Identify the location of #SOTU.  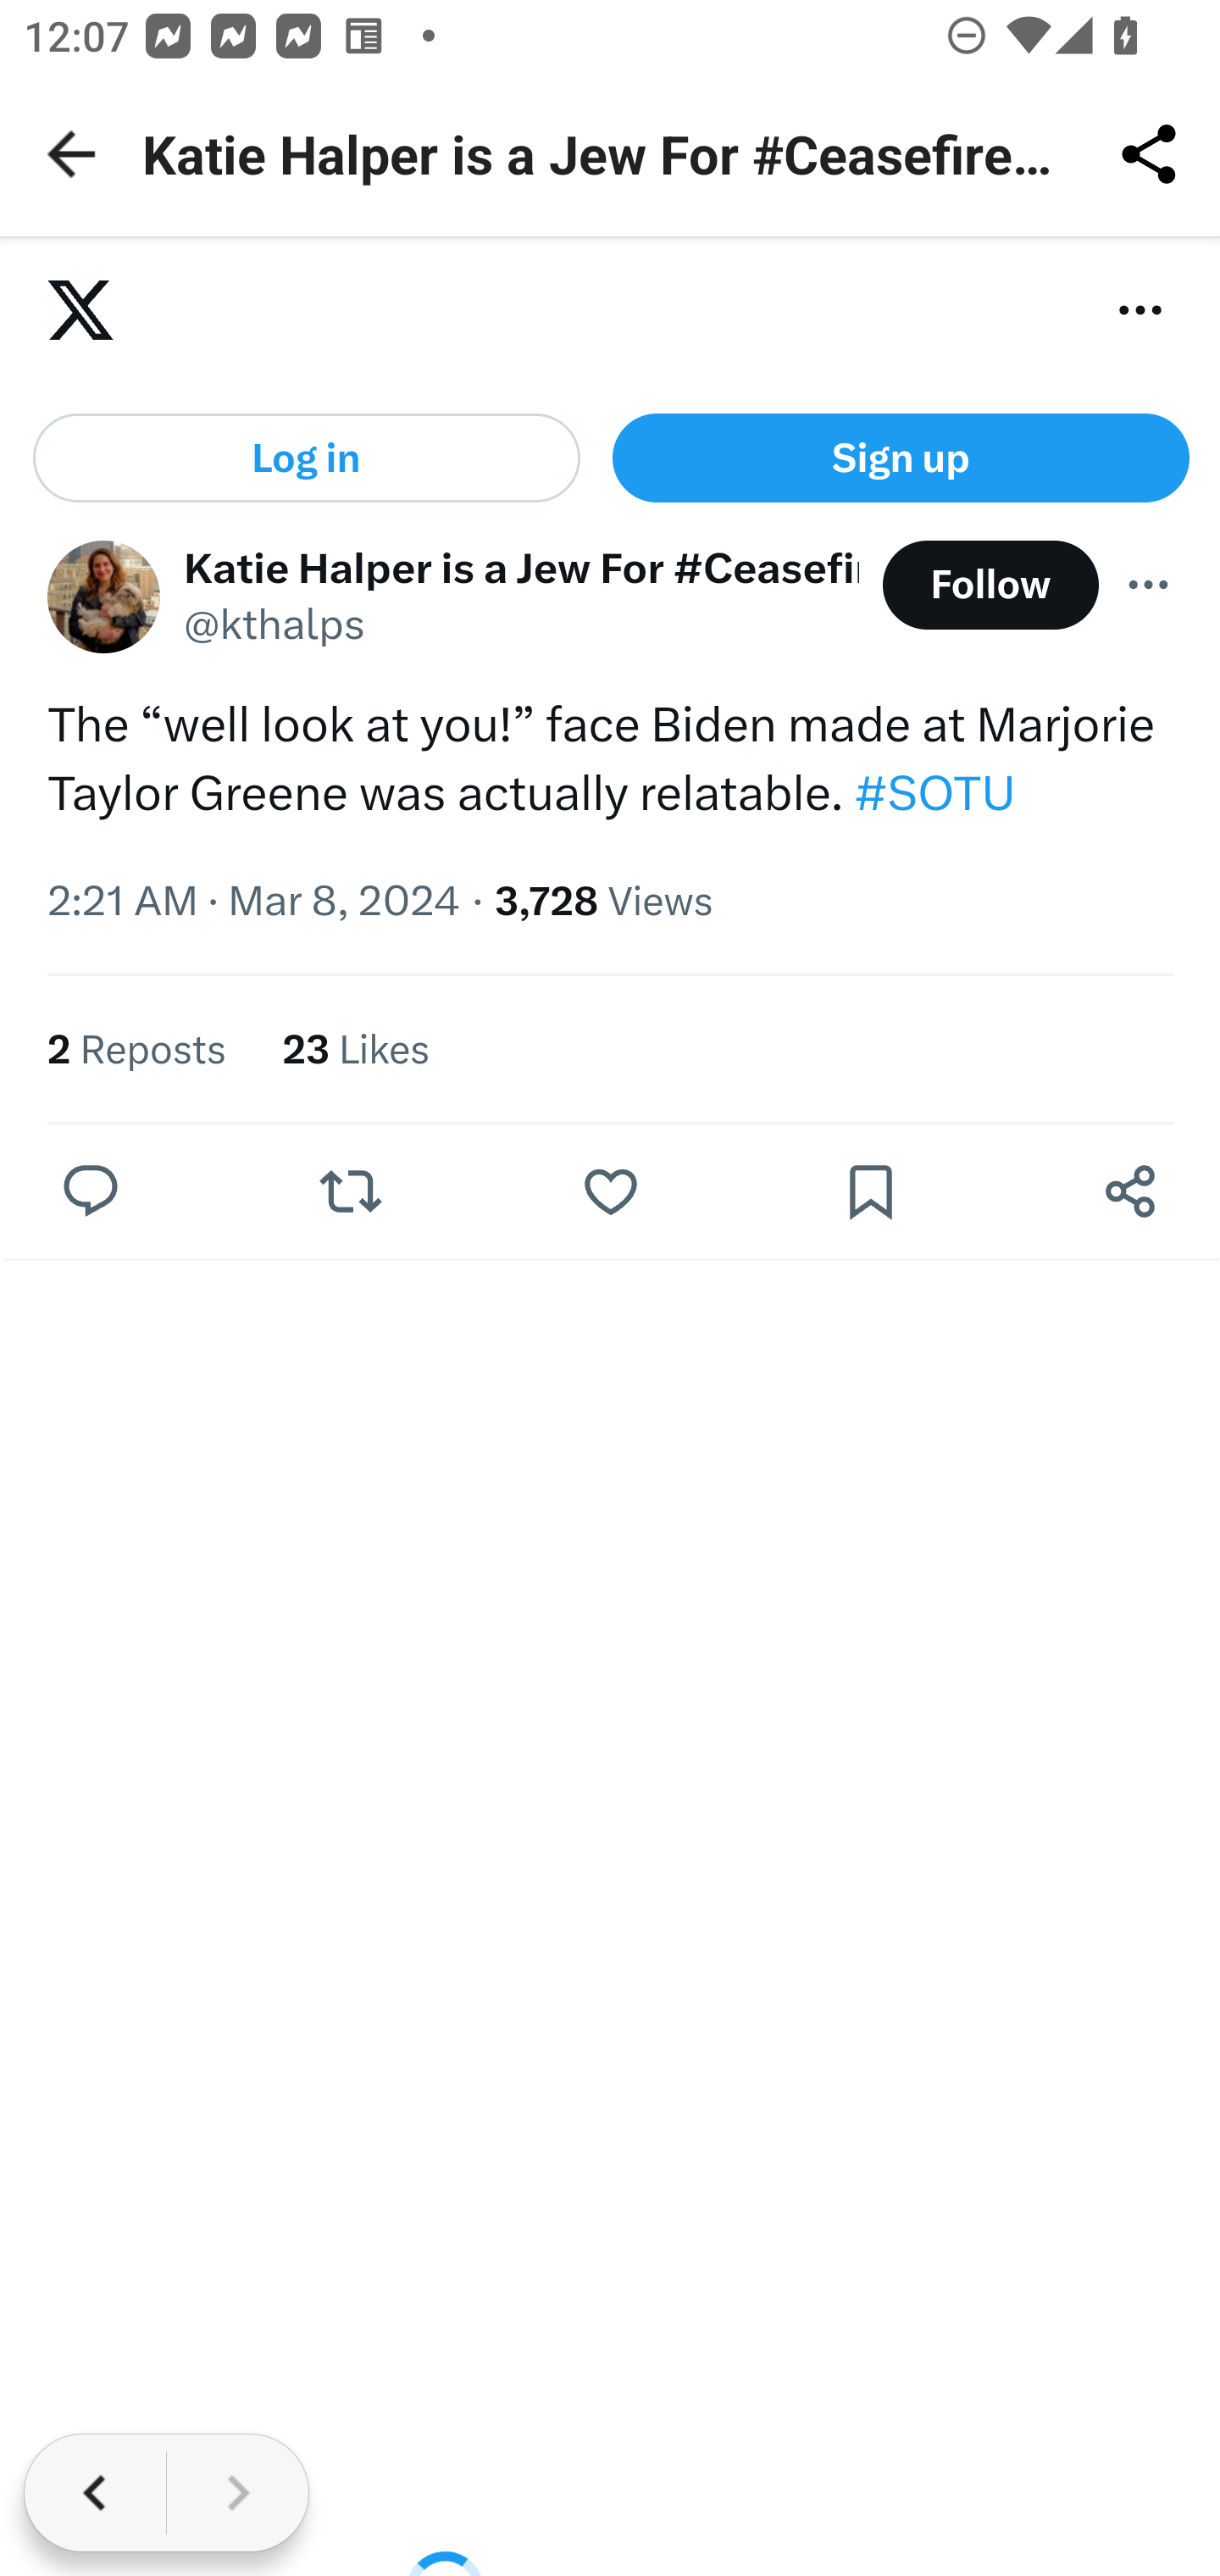
(934, 795).